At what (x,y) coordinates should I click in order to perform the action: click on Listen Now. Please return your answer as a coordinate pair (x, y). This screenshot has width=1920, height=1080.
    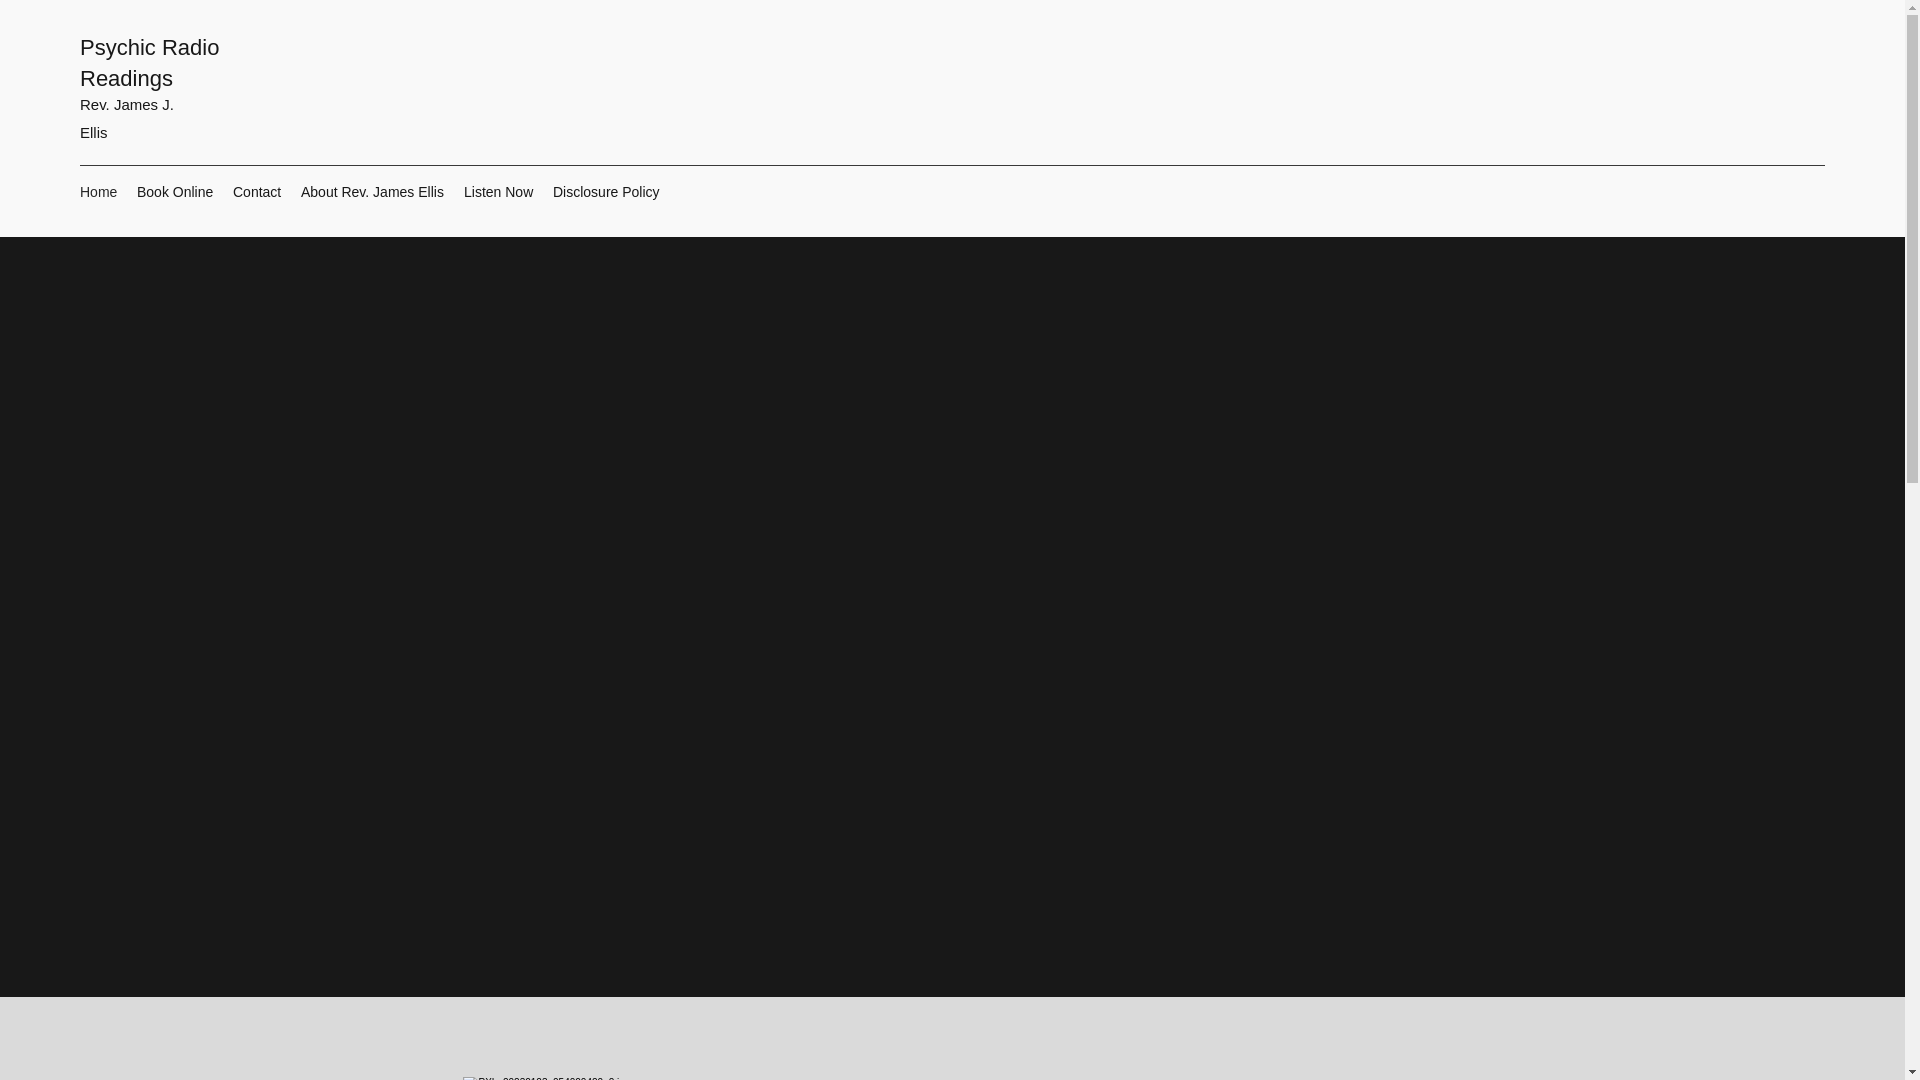
    Looking at the image, I should click on (498, 192).